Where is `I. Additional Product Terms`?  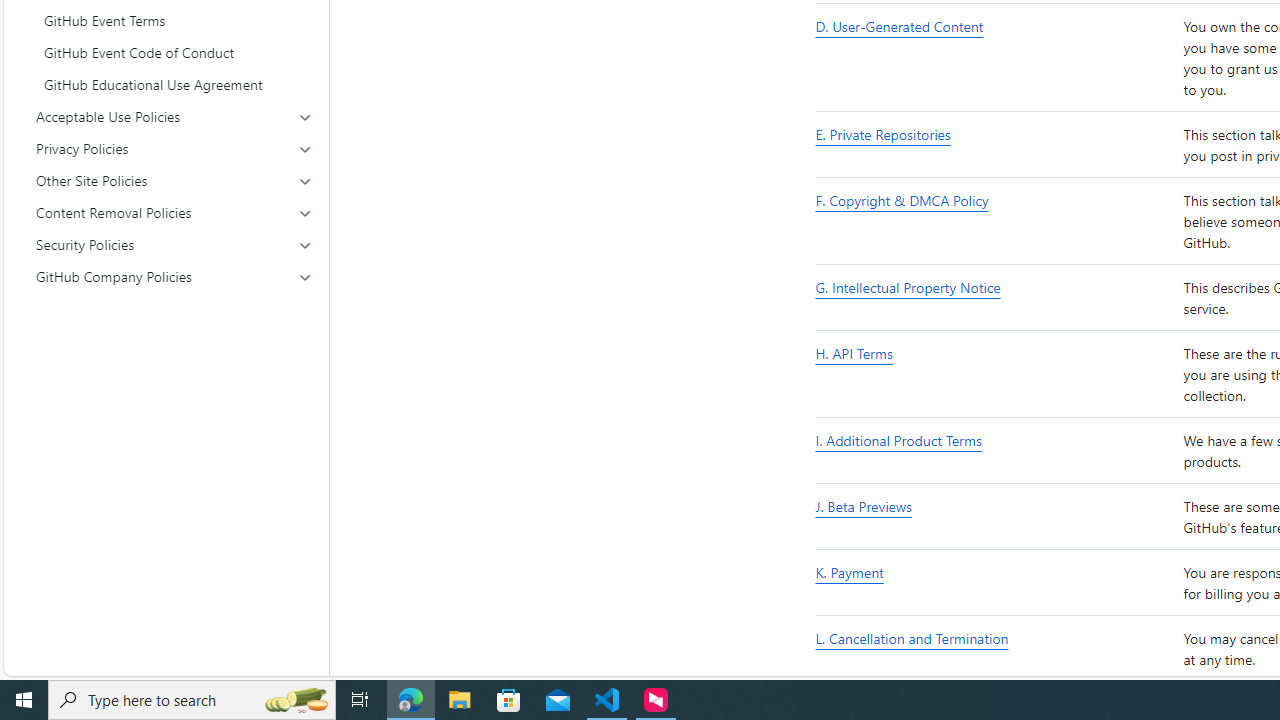 I. Additional Product Terms is located at coordinates (996, 452).